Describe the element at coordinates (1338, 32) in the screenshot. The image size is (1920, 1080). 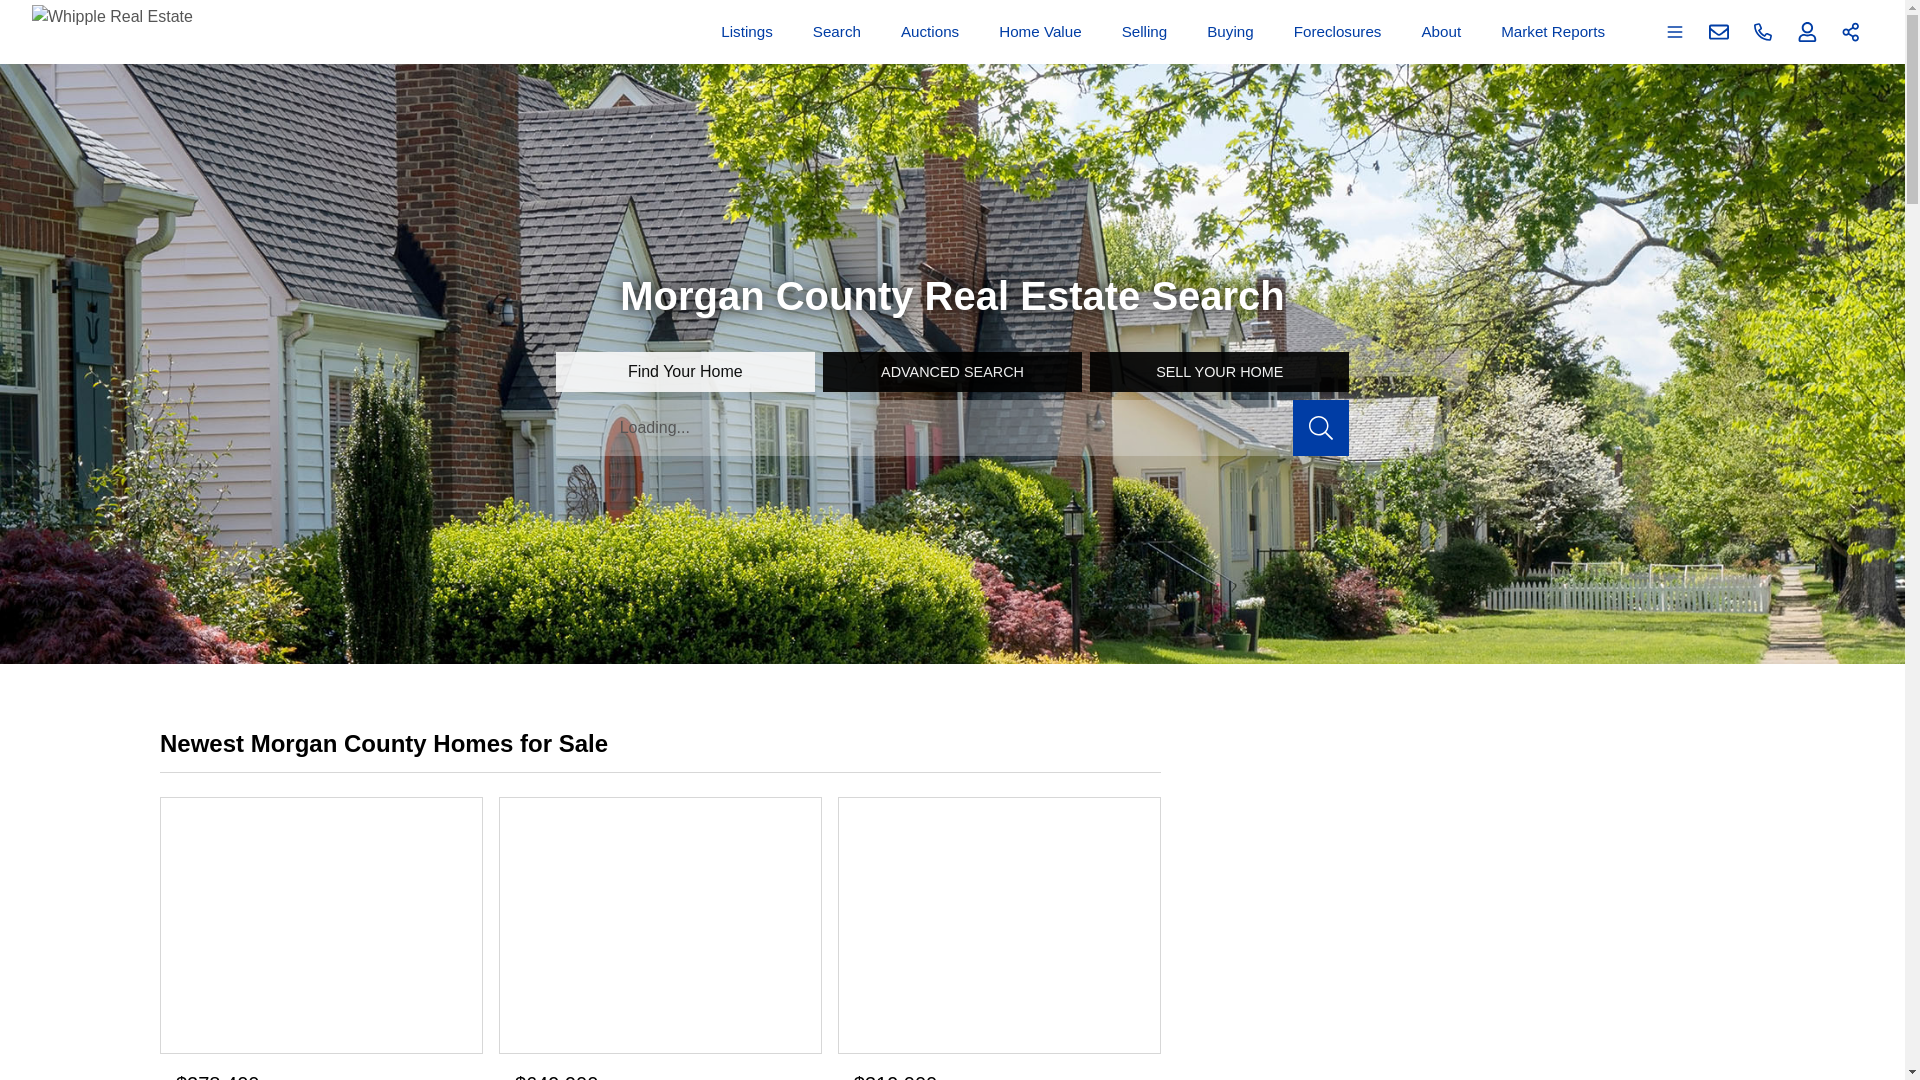
I see `Foreclosures` at that location.